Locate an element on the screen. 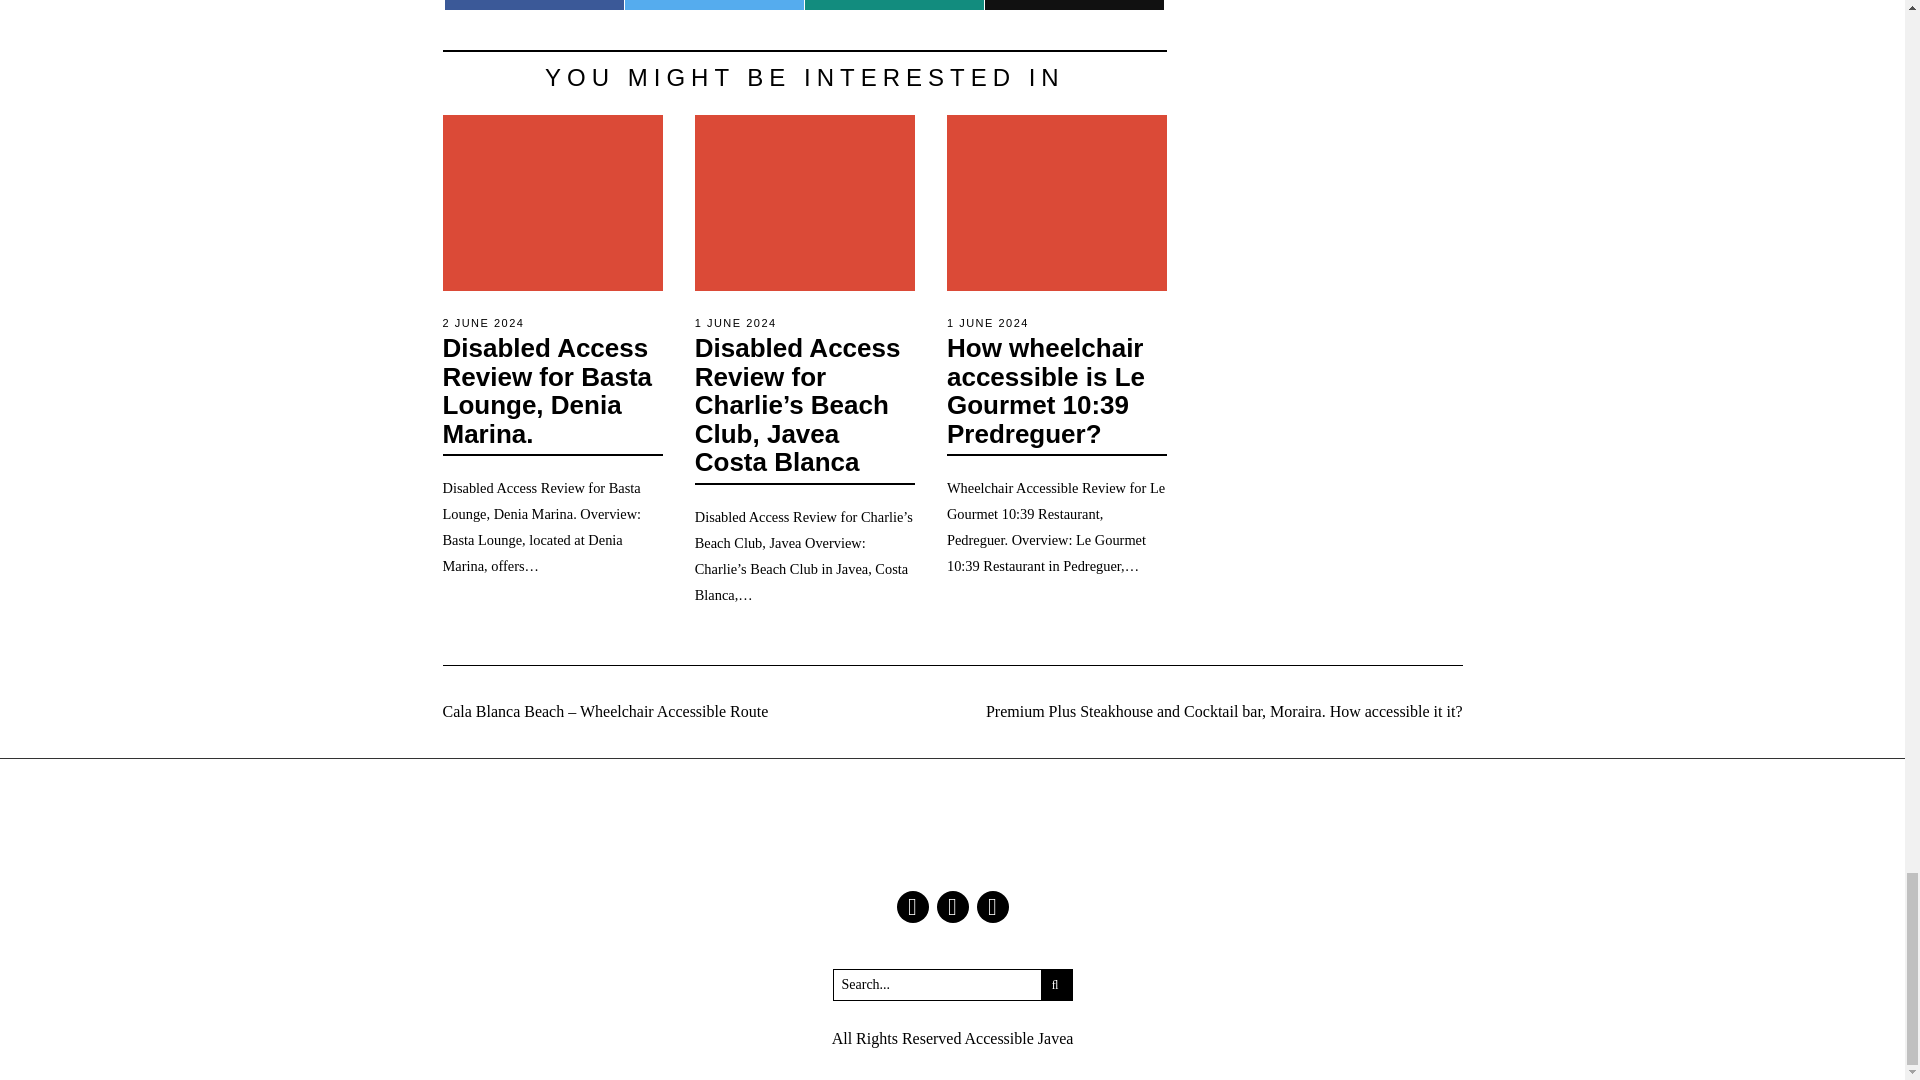  Twitter is located at coordinates (952, 907).